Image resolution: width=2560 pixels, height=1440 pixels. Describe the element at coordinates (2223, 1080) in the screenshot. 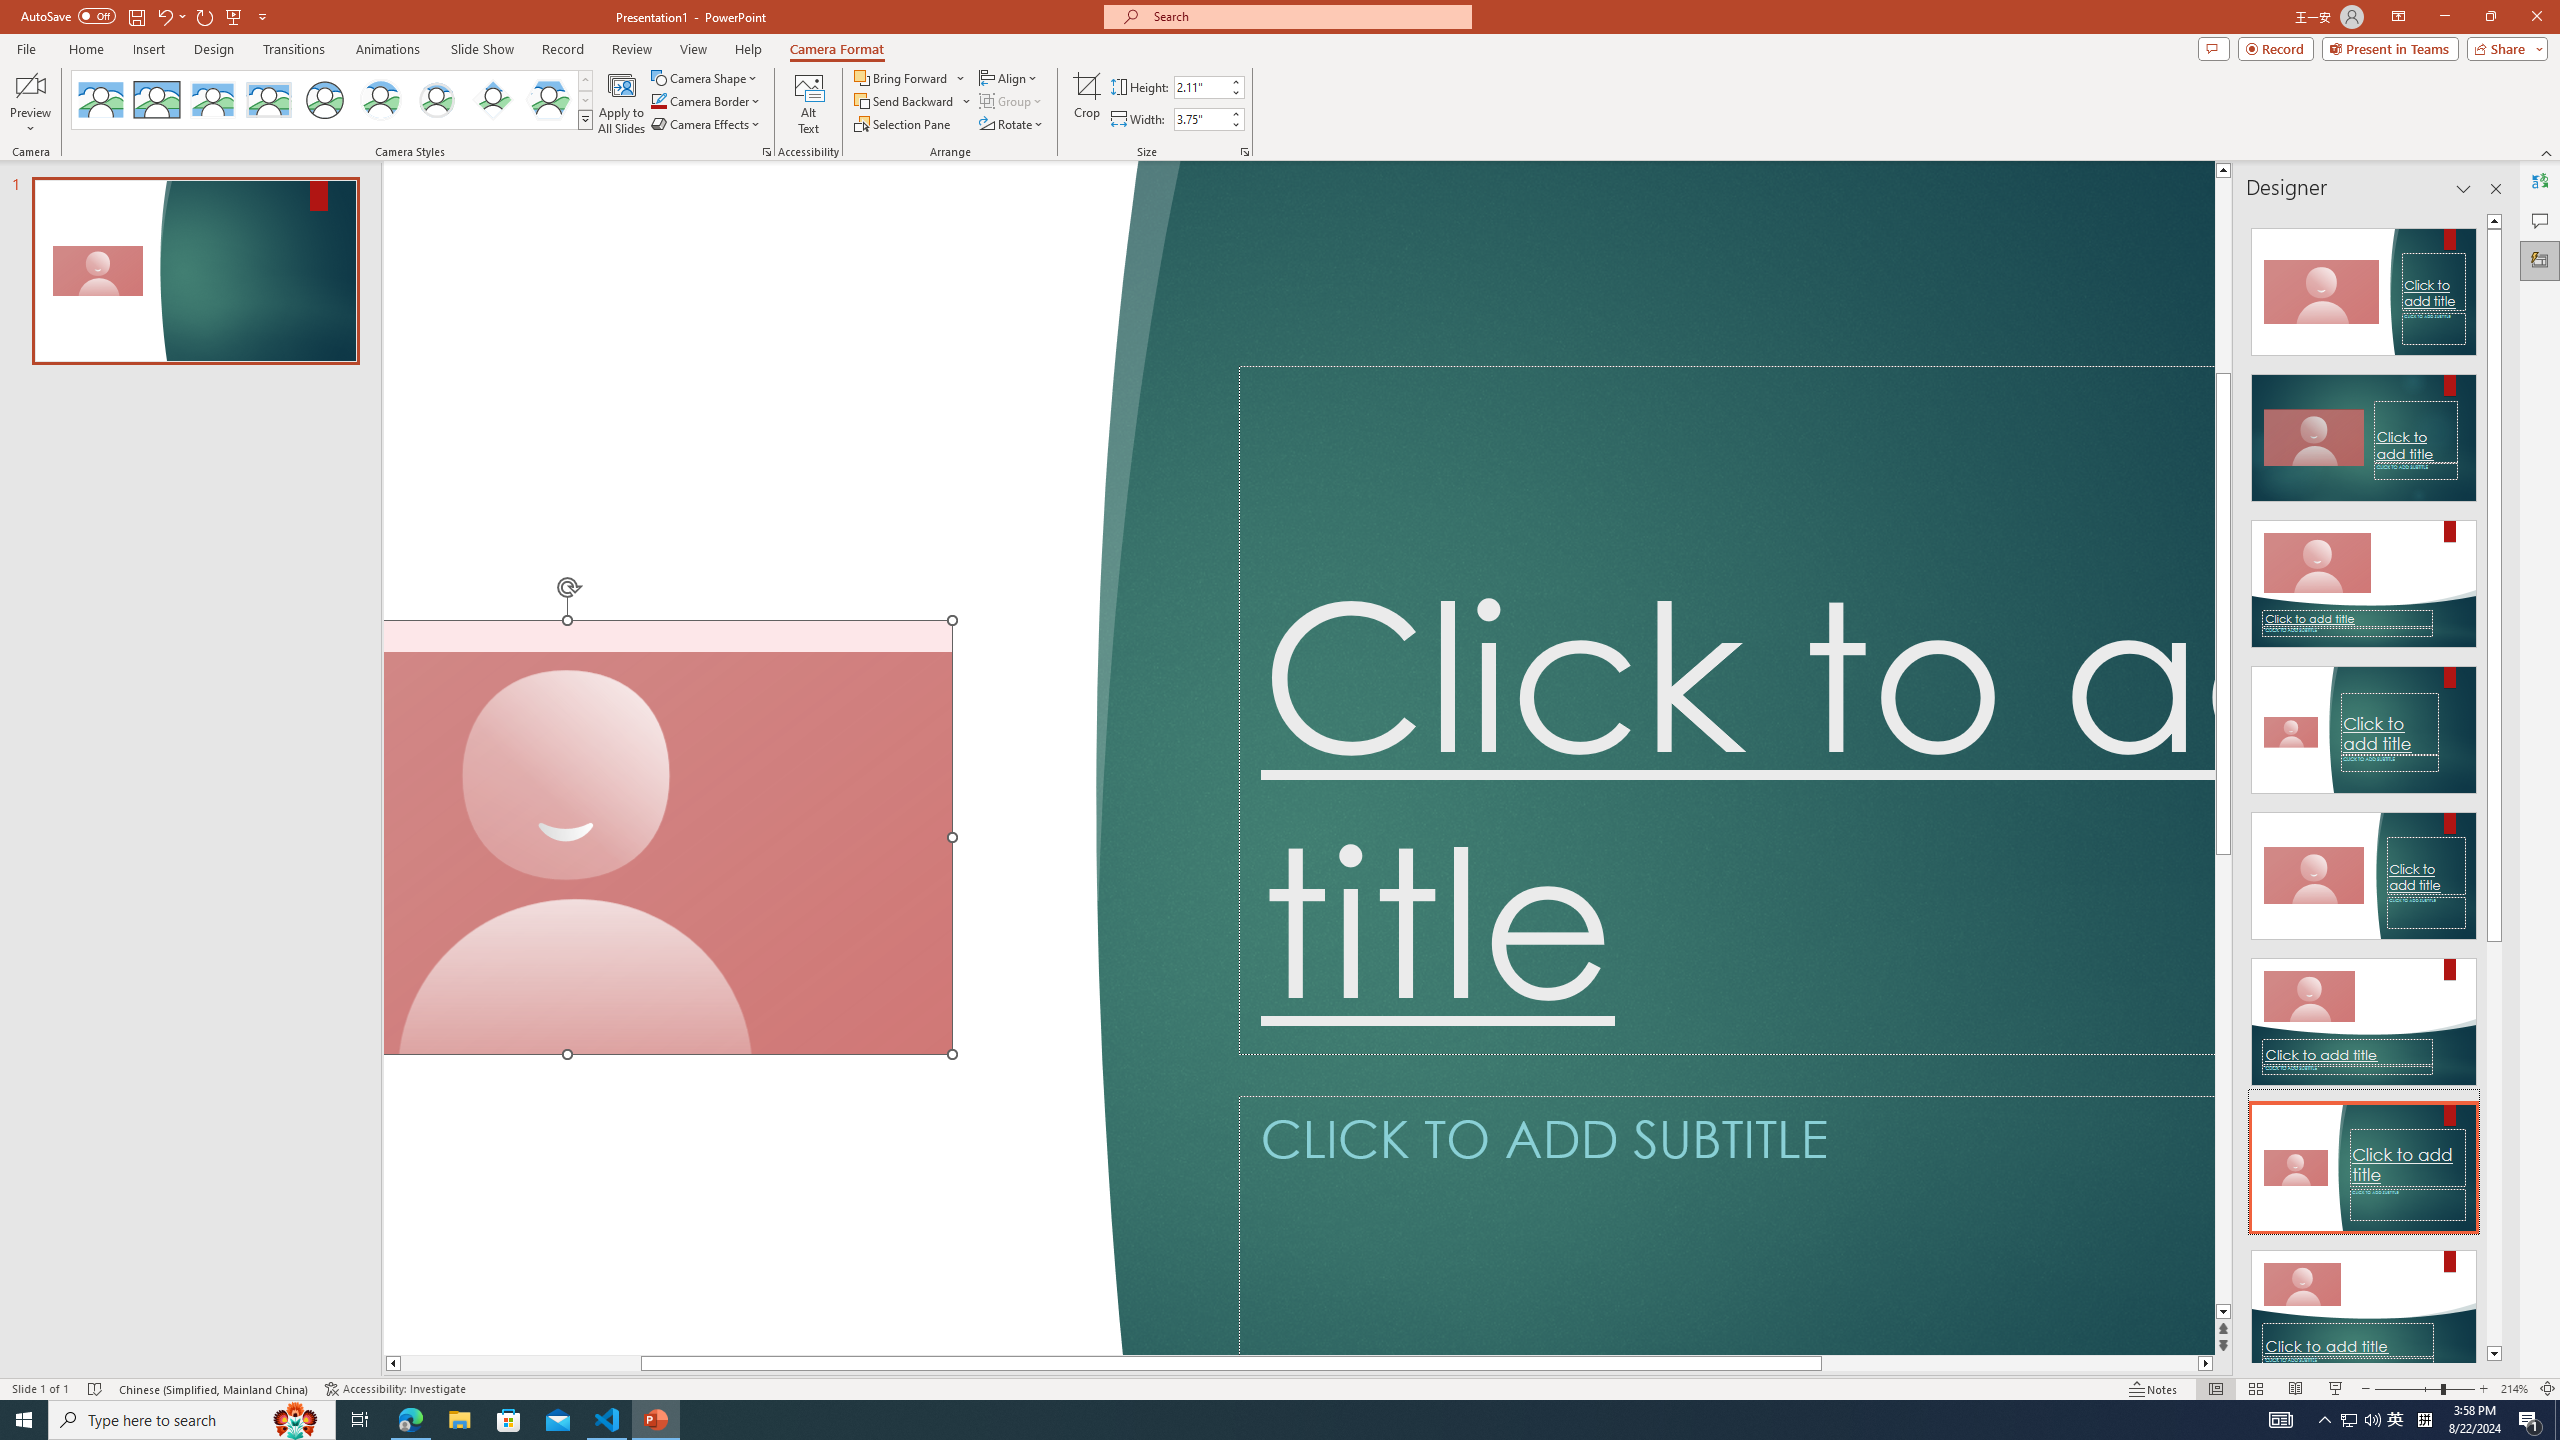

I see `Page down` at that location.